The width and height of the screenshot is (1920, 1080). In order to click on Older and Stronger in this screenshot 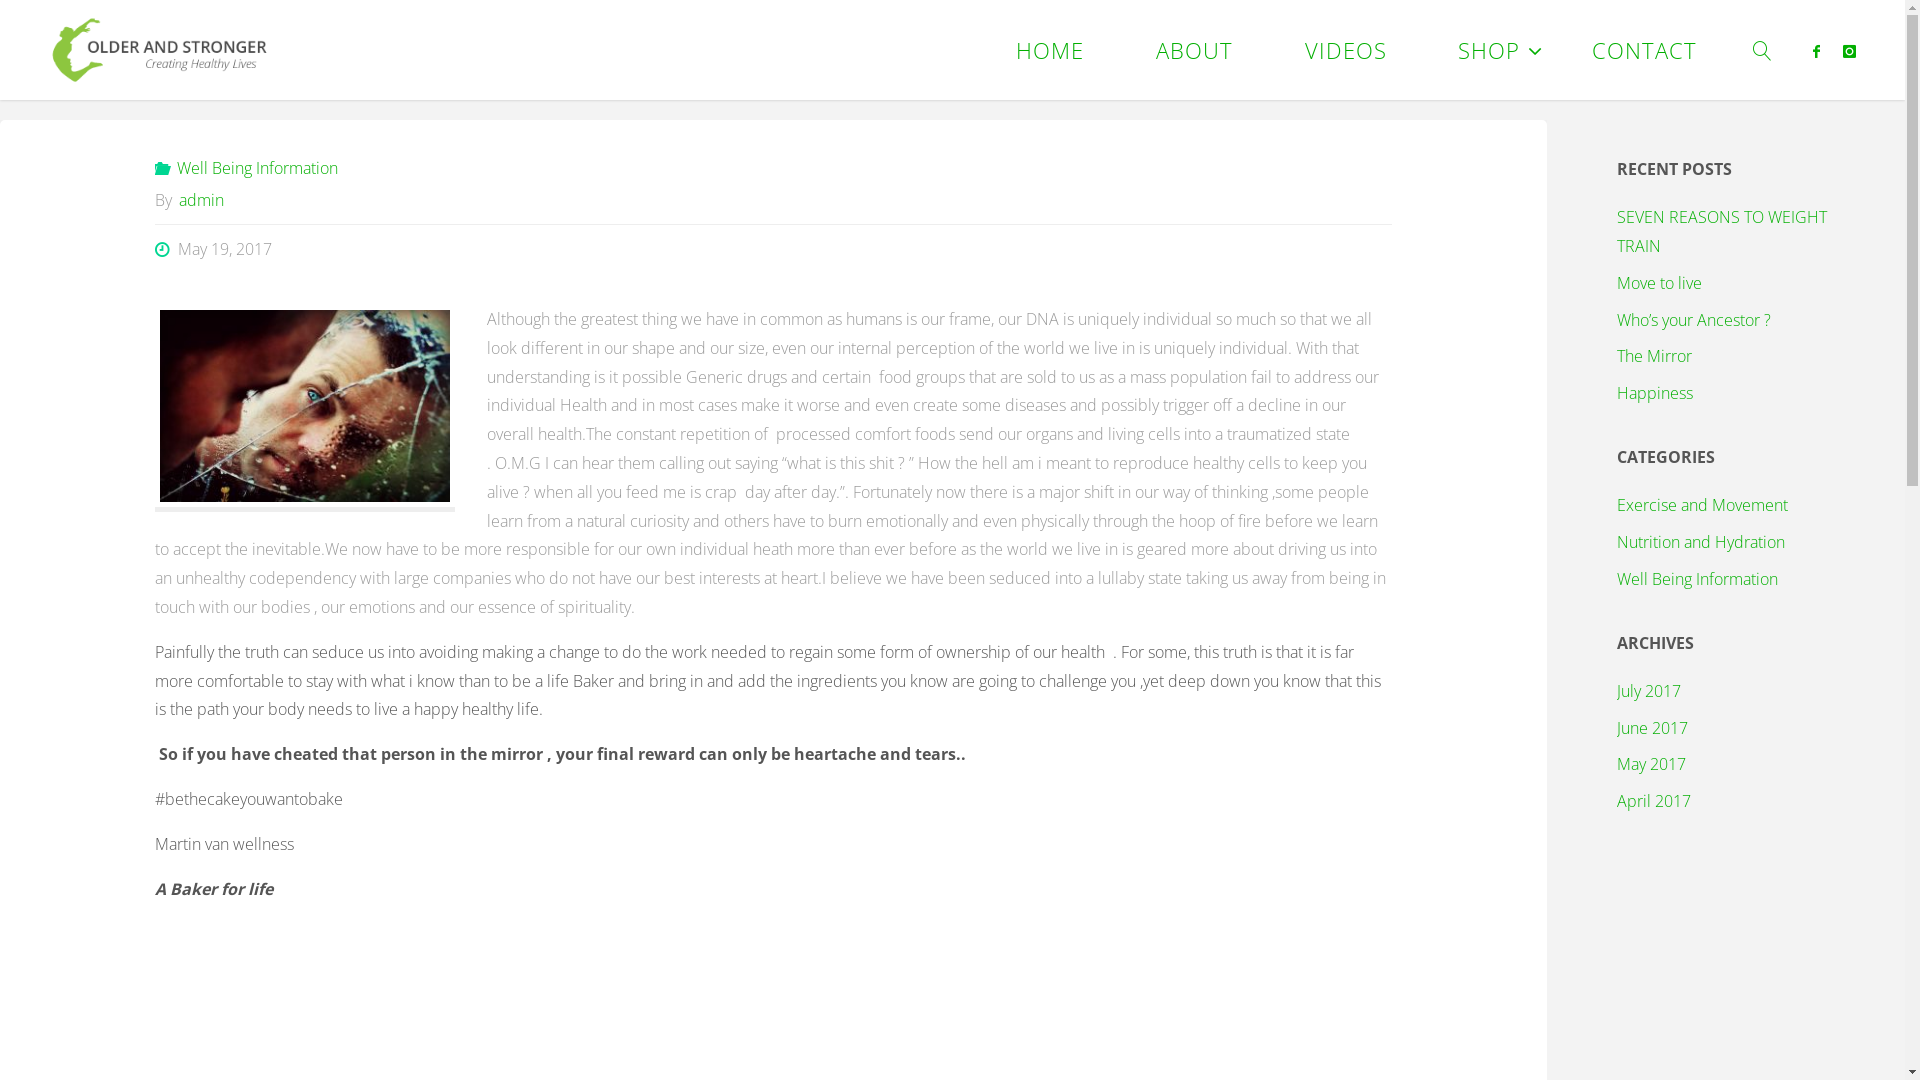, I will do `click(158, 50)`.